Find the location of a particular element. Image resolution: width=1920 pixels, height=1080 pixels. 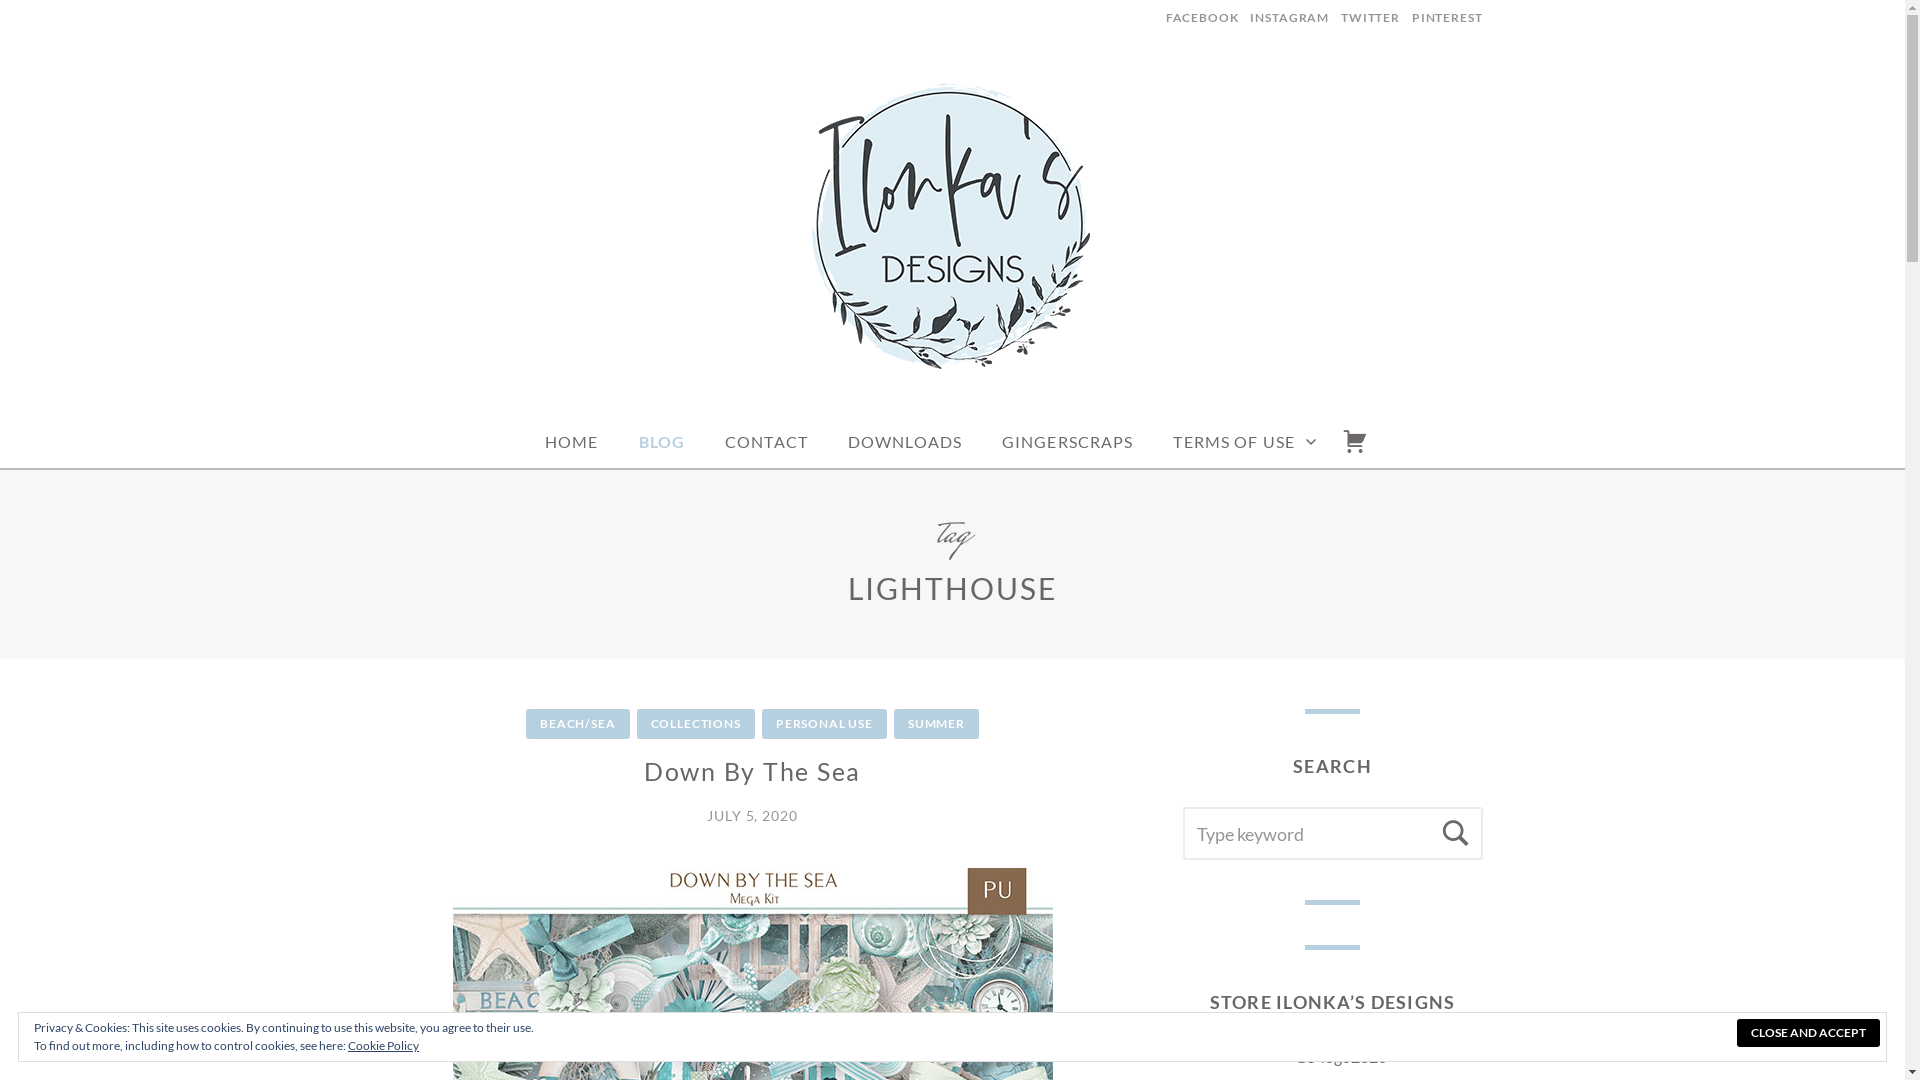

INSTAGRAM is located at coordinates (1289, 18).